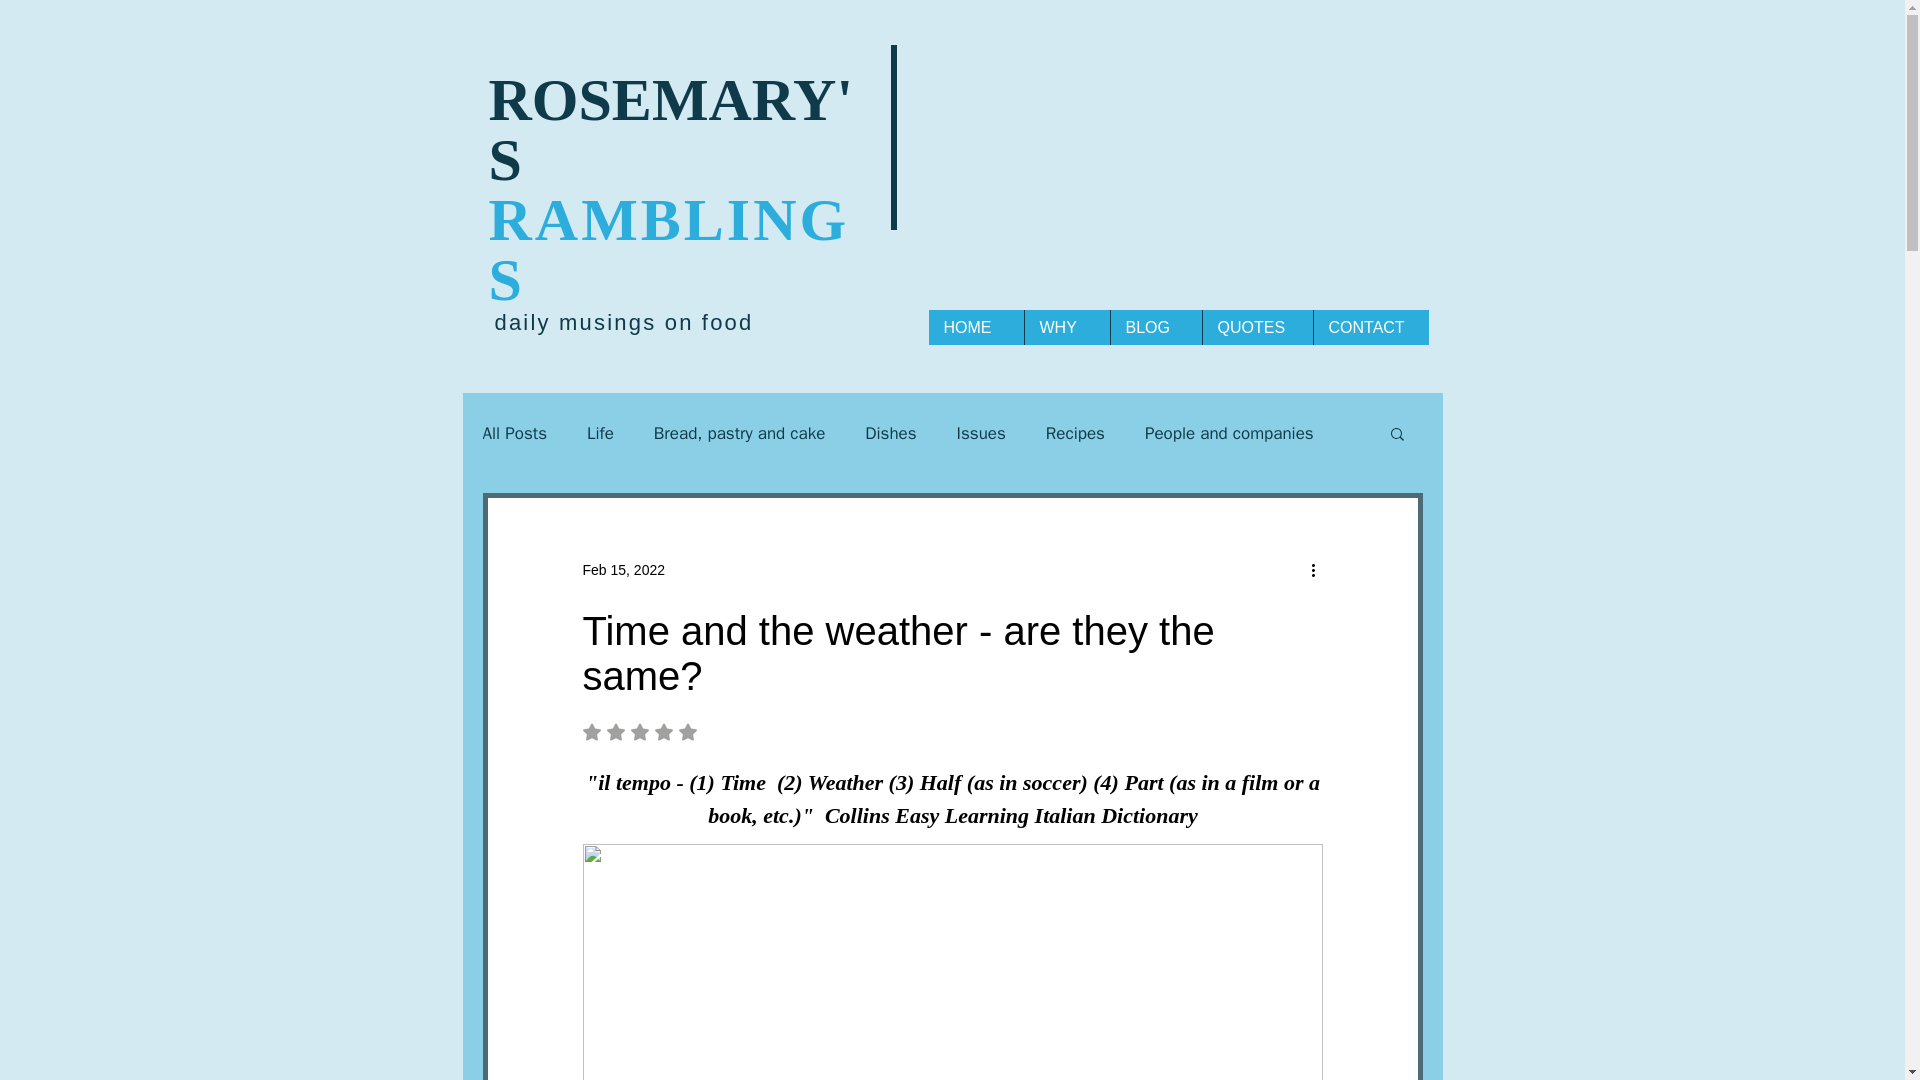 This screenshot has width=1920, height=1080. Describe the element at coordinates (1076, 433) in the screenshot. I see `Recipes` at that location.